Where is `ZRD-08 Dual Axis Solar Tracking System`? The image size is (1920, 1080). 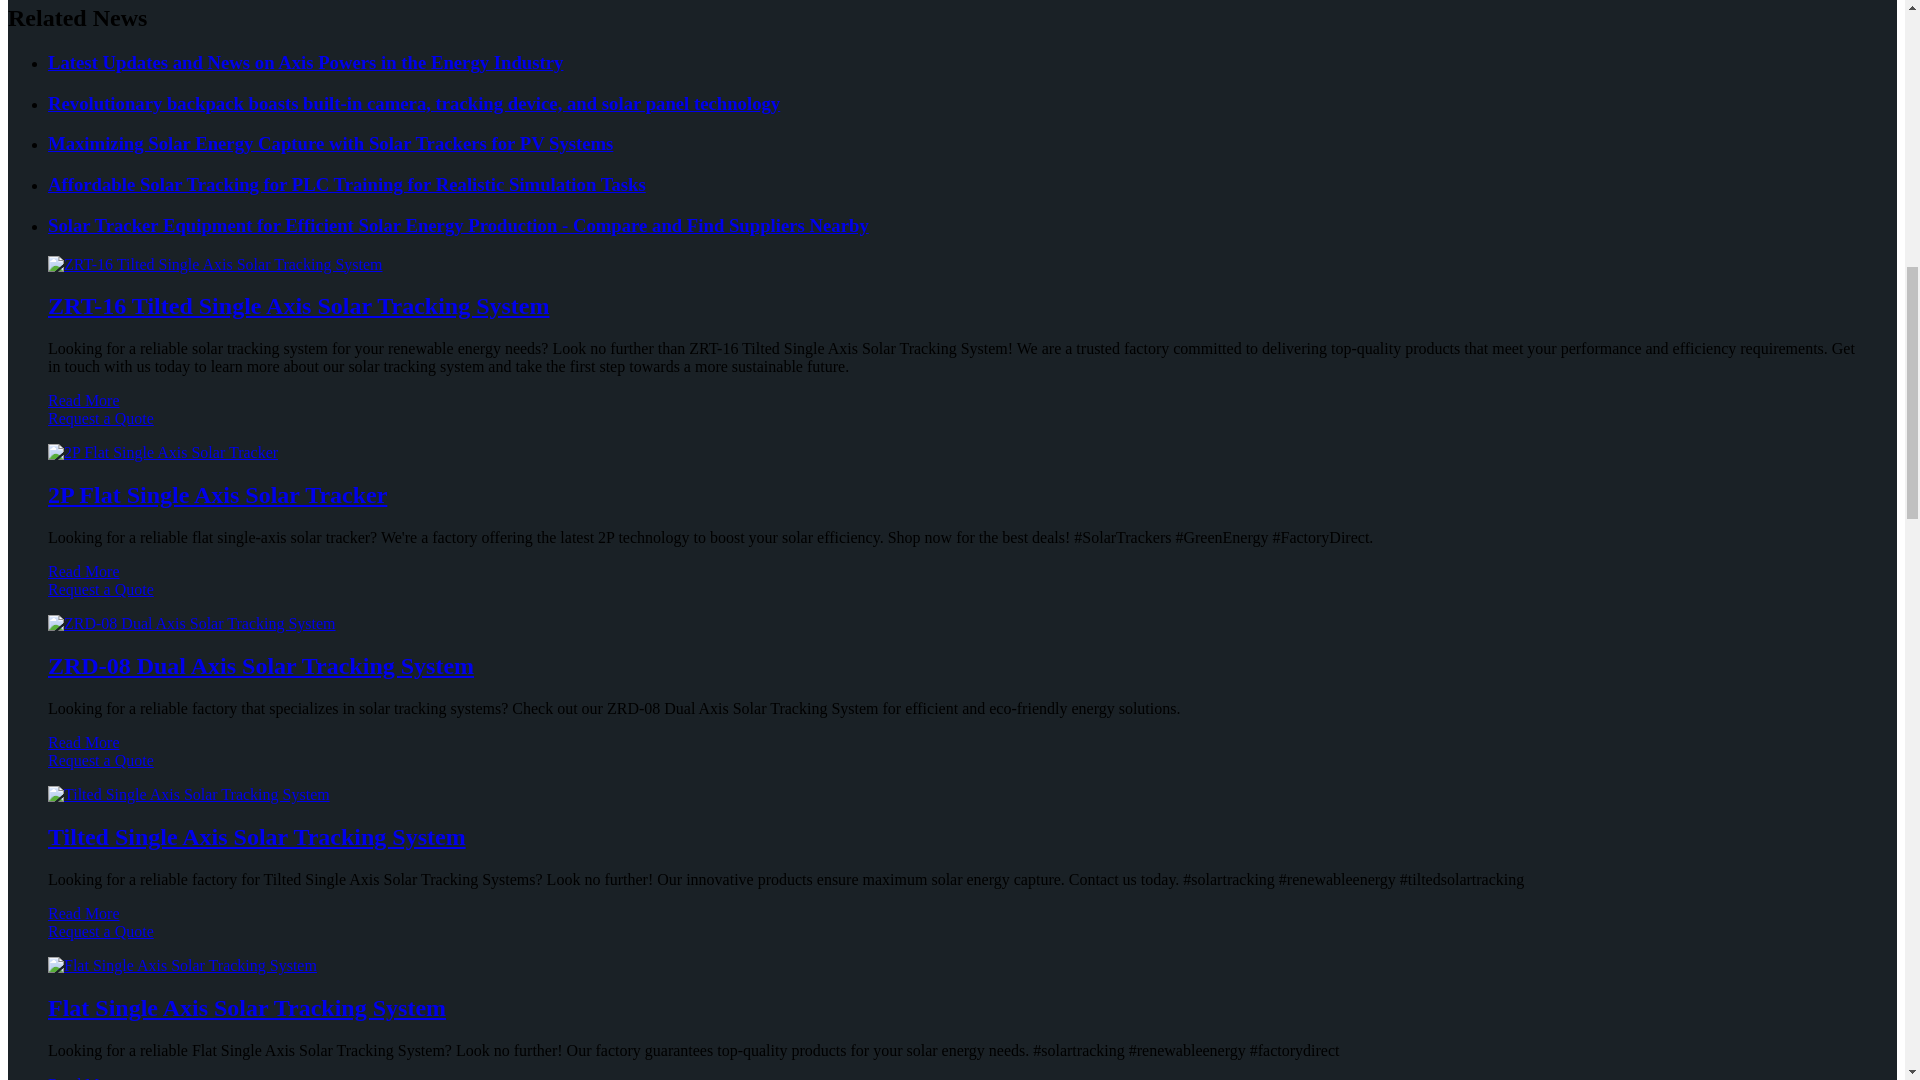 ZRD-08 Dual Axis Solar Tracking System is located at coordinates (261, 666).